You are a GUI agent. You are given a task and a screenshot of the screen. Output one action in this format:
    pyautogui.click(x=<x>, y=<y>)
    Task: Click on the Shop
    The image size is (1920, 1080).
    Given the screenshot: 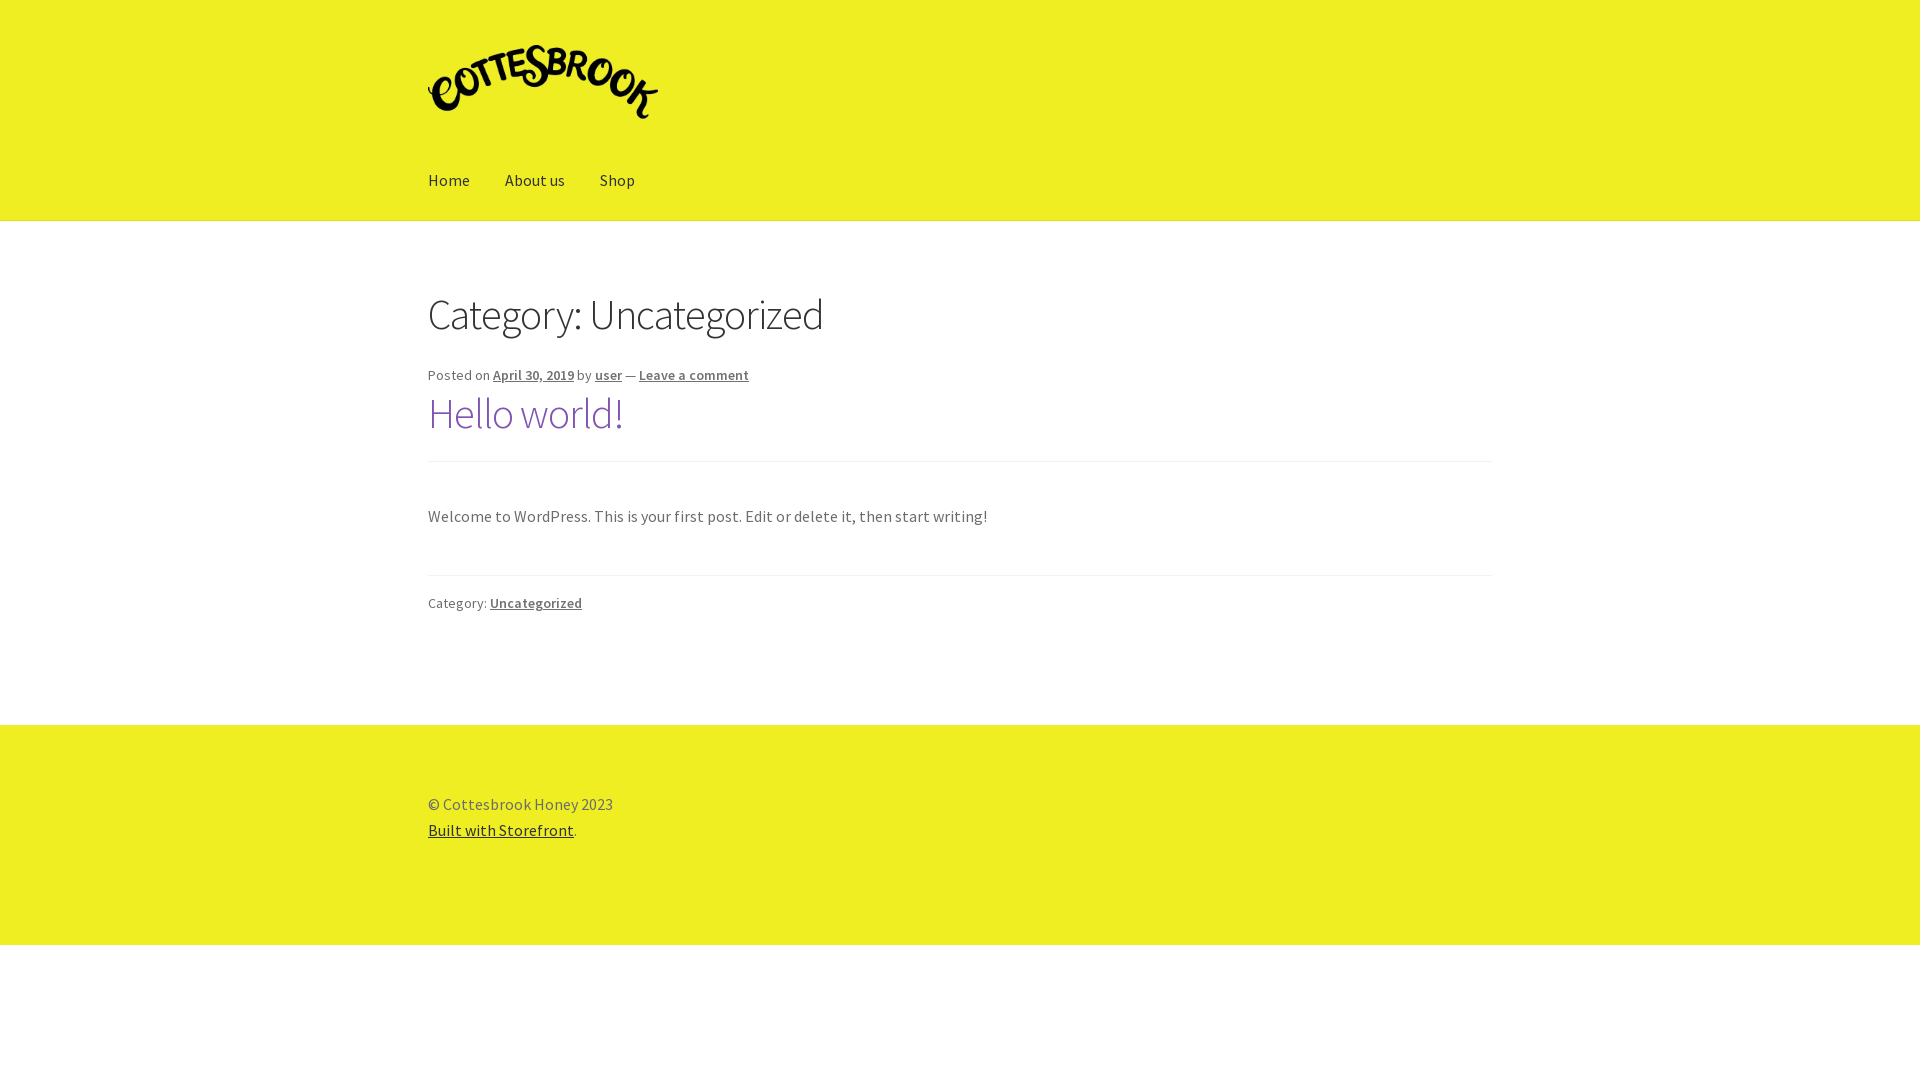 What is the action you would take?
    pyautogui.click(x=618, y=181)
    